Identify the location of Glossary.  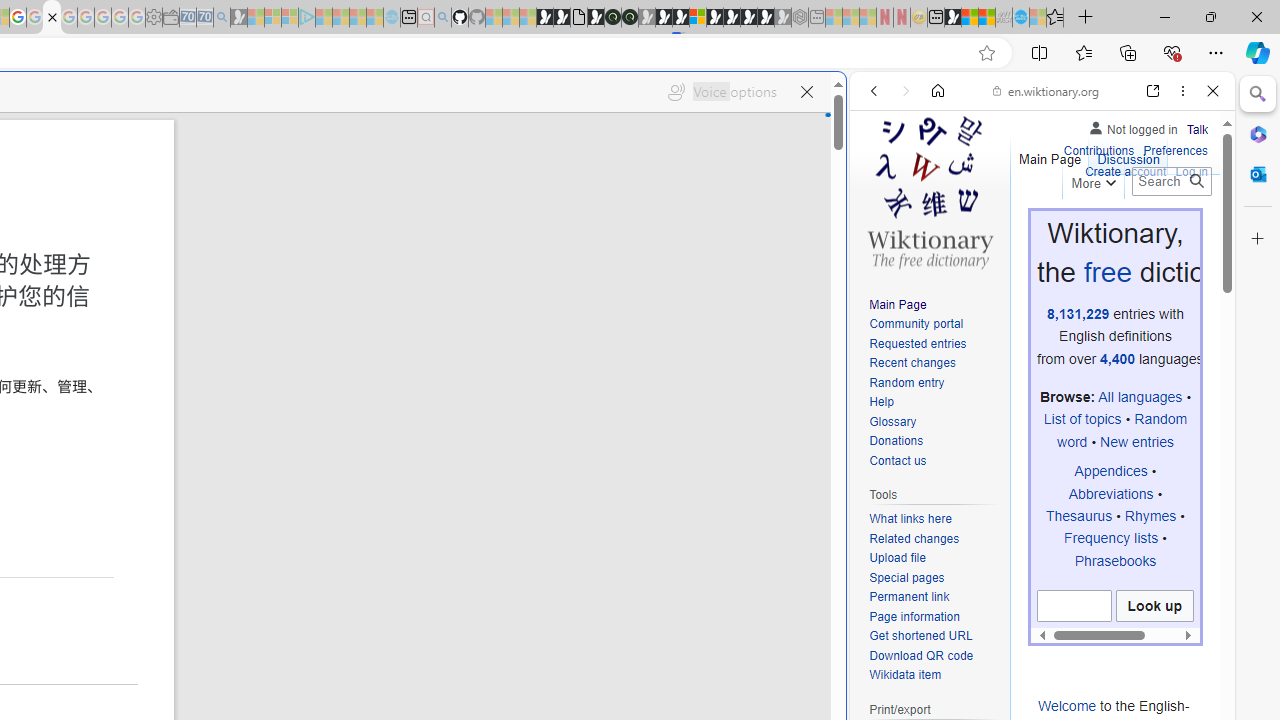
(934, 422).